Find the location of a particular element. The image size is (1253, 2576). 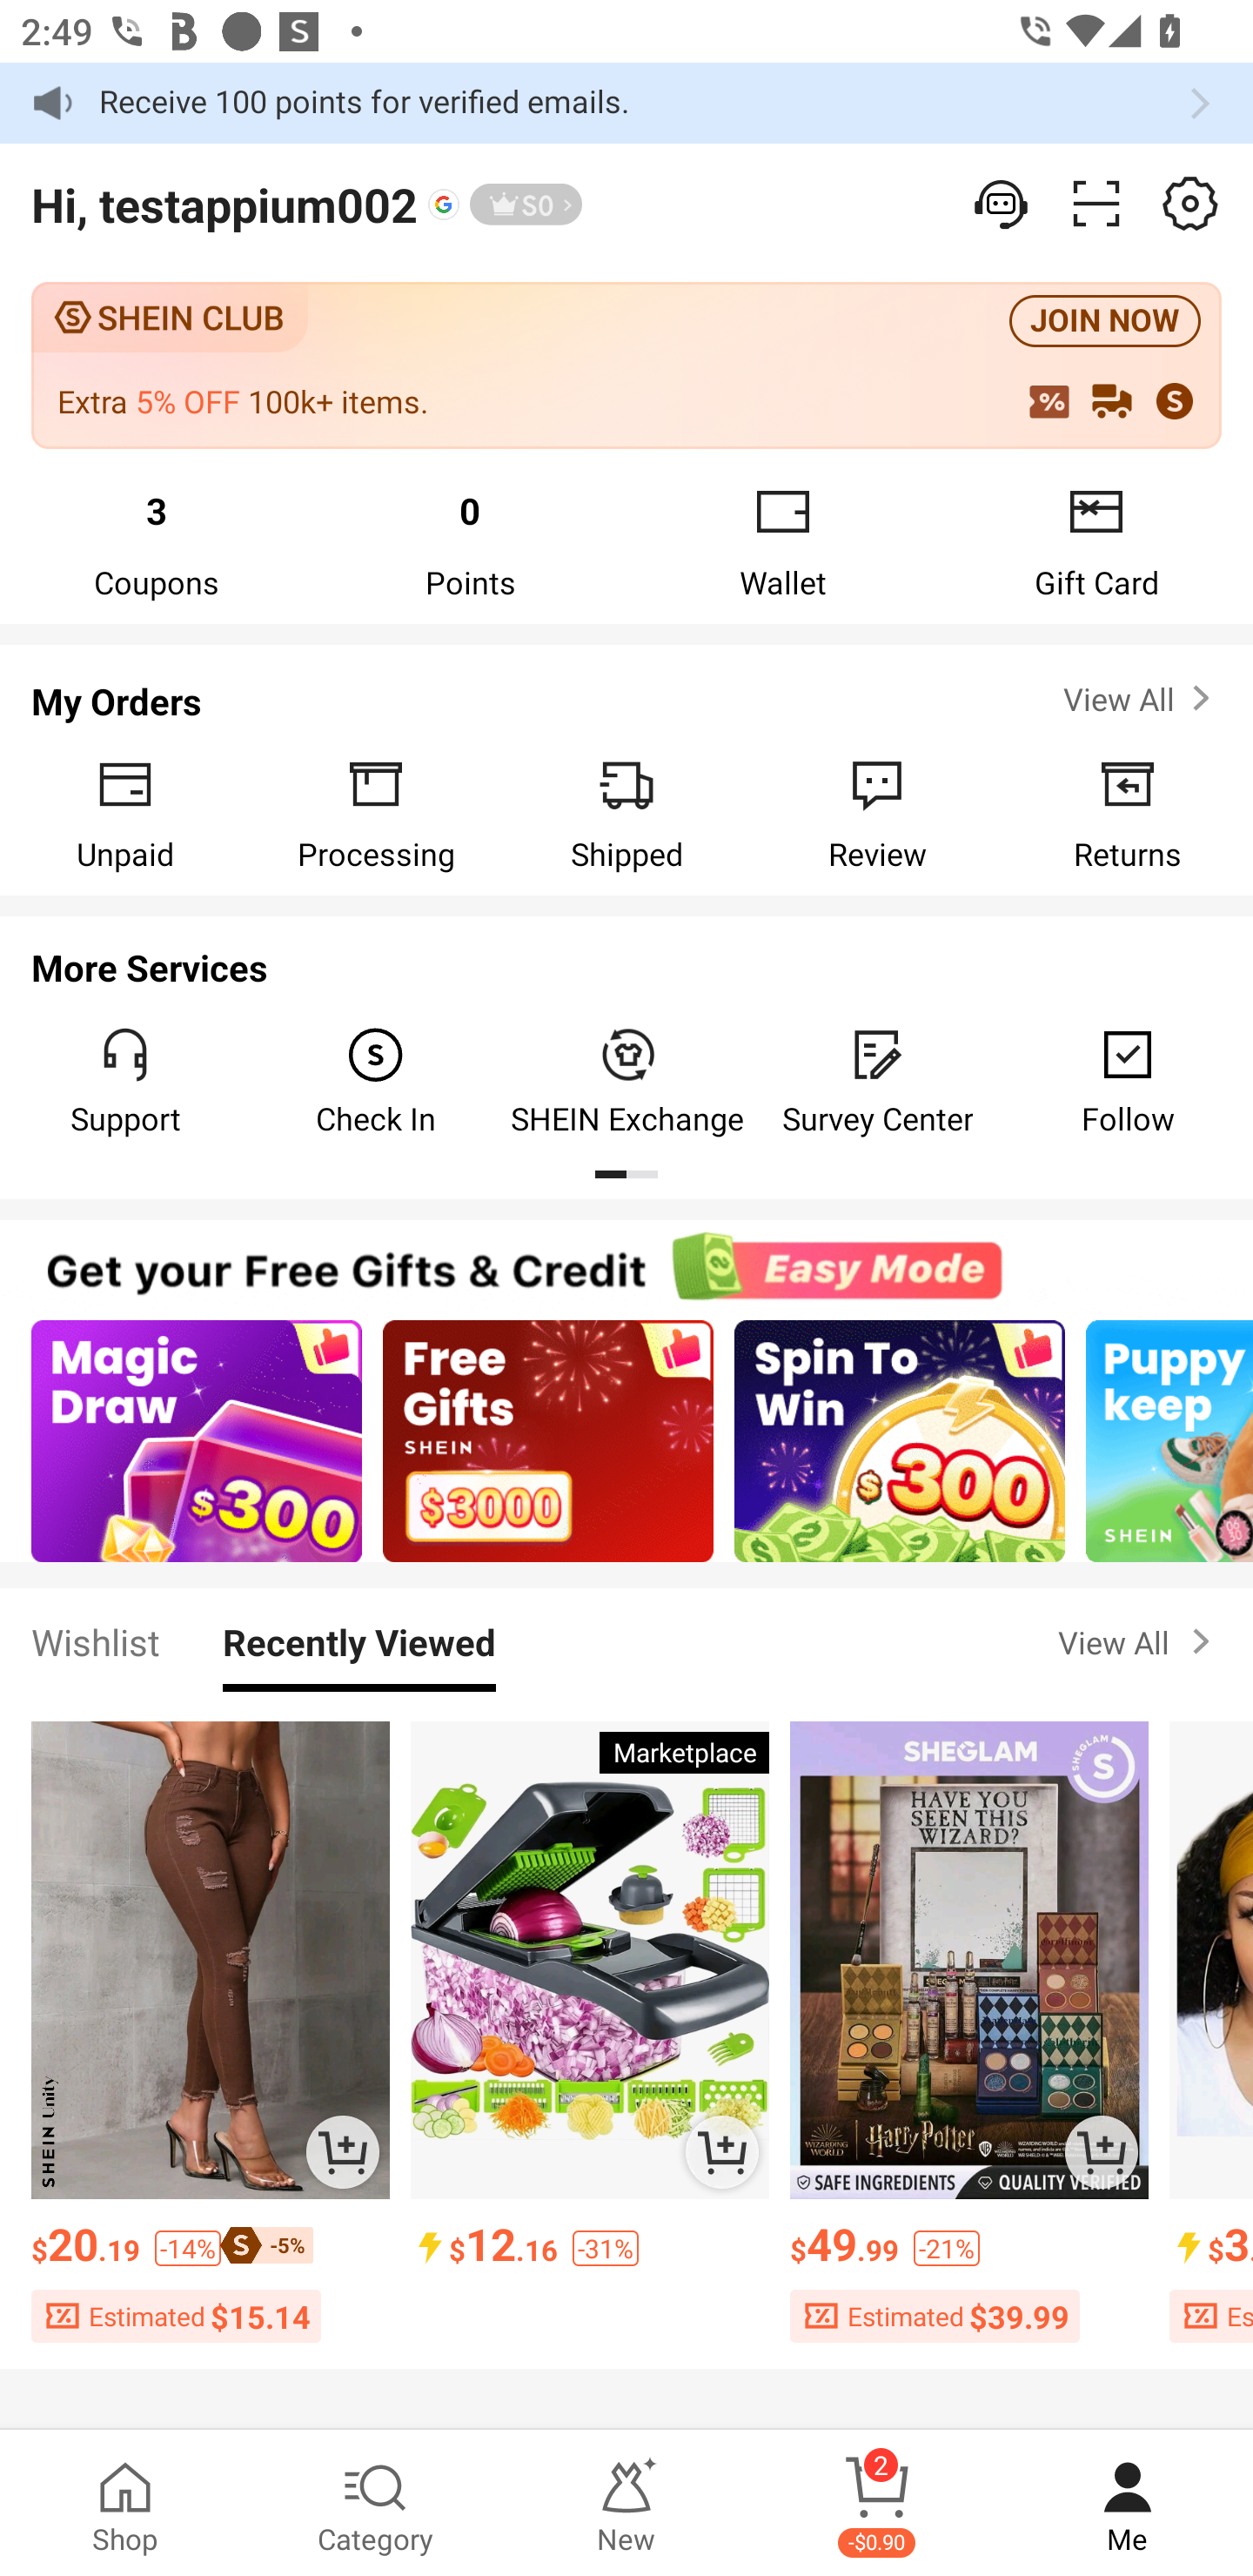

Setting is located at coordinates (1002, 204).